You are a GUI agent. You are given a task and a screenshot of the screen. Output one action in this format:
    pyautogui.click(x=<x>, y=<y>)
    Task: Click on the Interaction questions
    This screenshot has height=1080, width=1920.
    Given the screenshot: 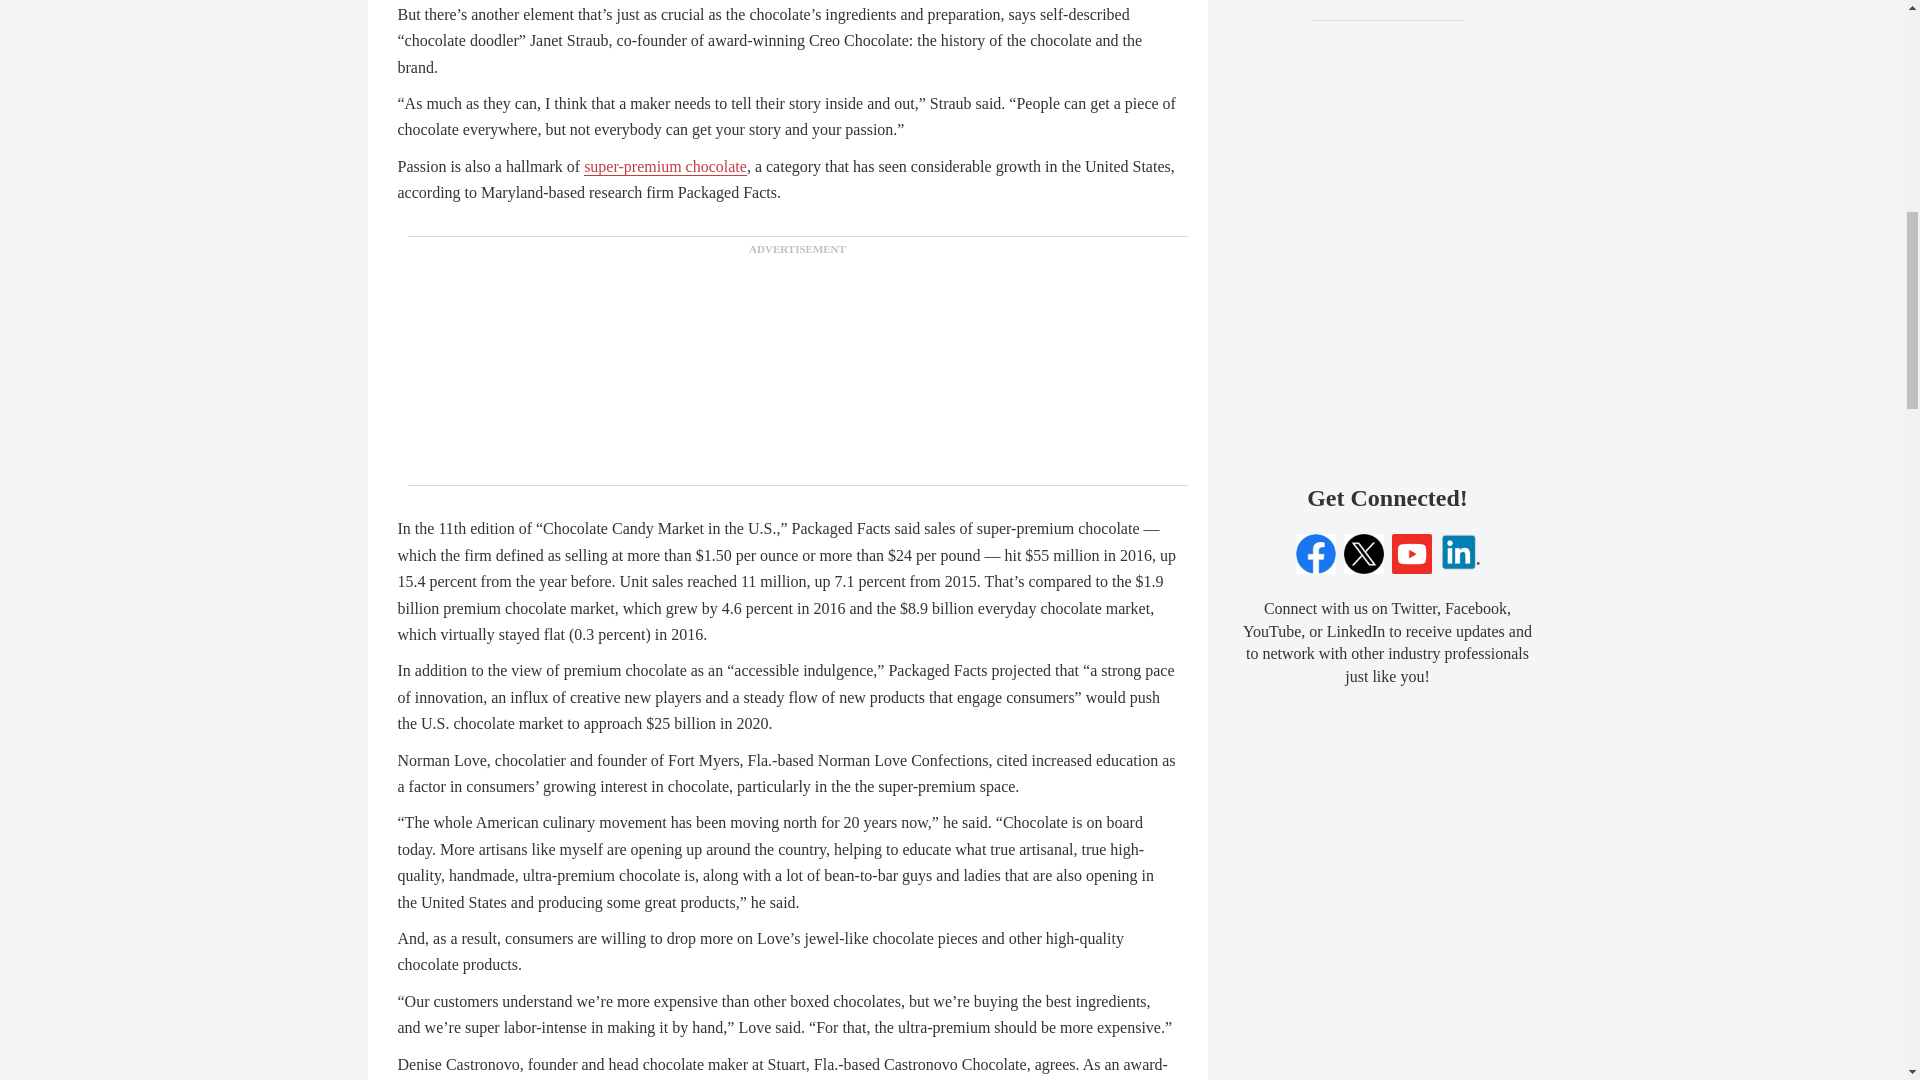 What is the action you would take?
    pyautogui.click(x=1388, y=364)
    